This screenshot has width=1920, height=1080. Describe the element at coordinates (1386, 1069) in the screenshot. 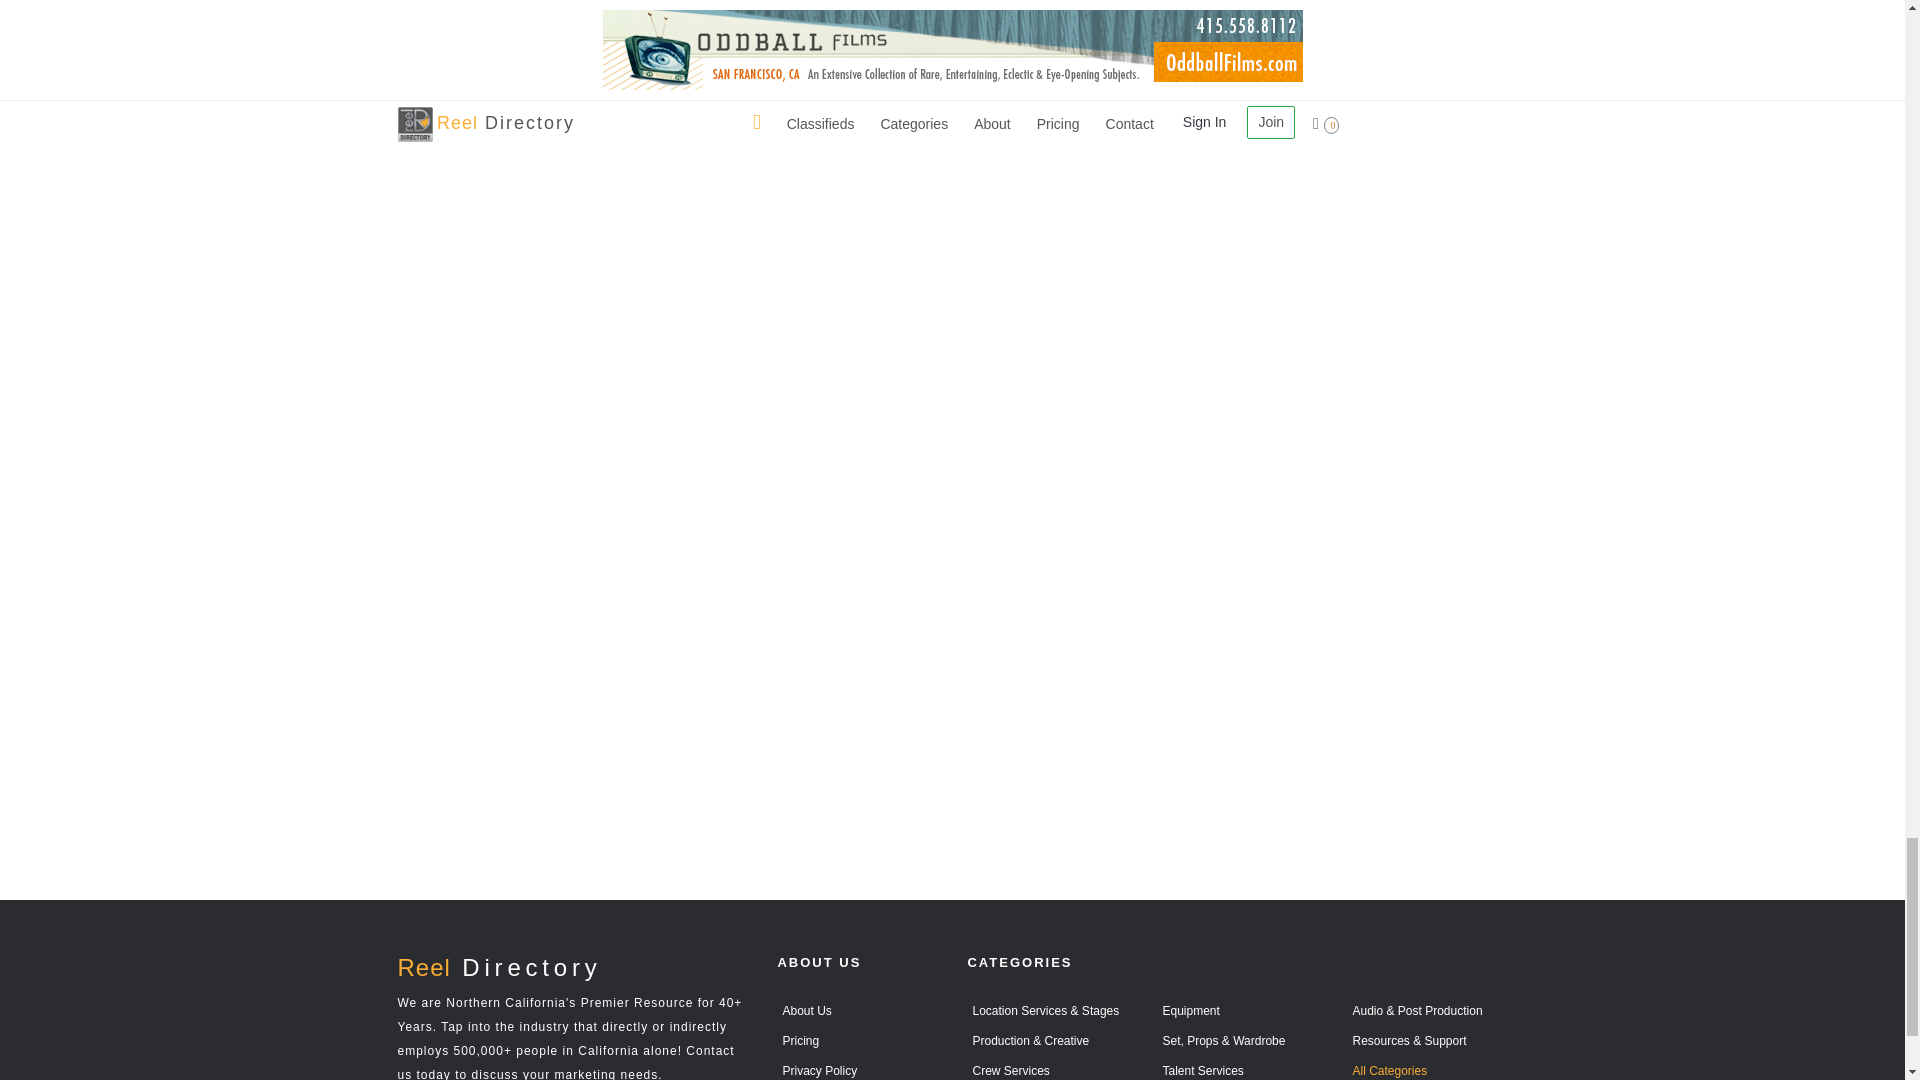

I see `All Categories` at that location.